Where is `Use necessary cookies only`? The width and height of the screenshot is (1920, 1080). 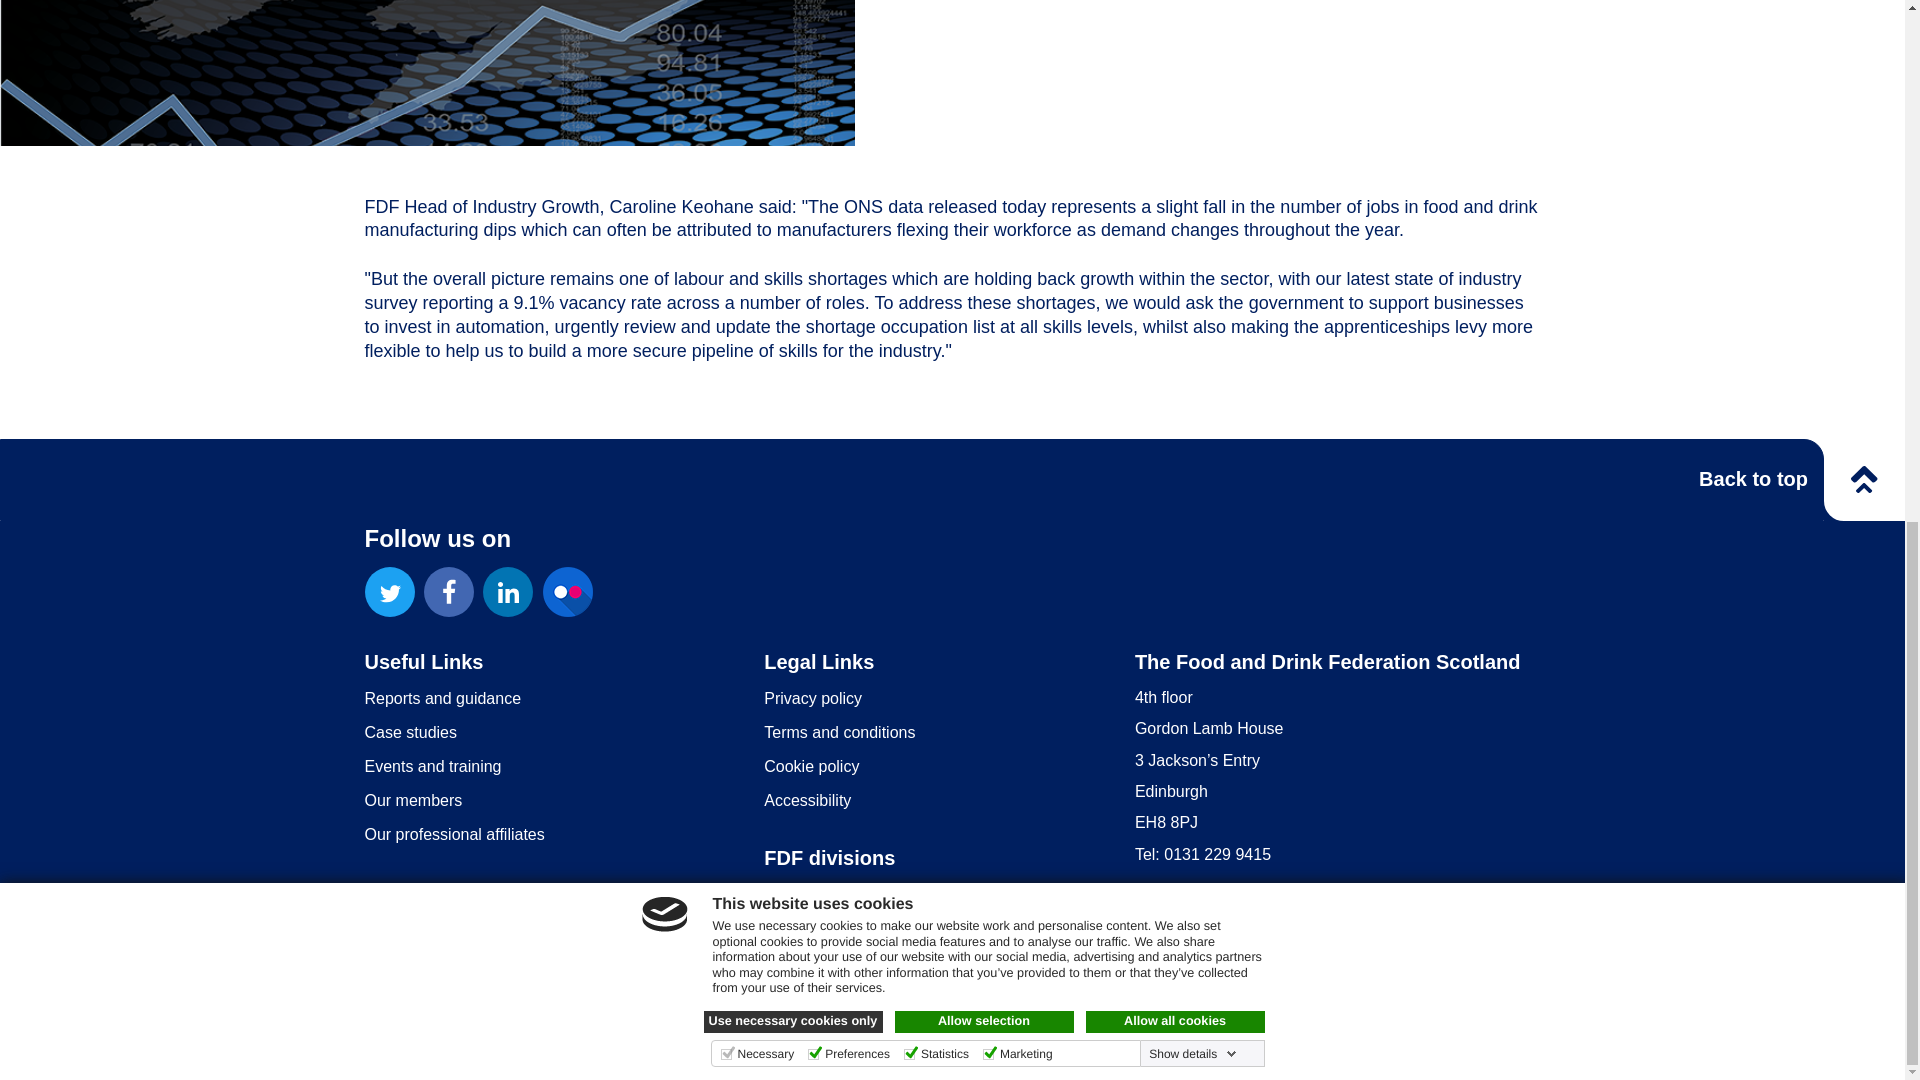 Use necessary cookies only is located at coordinates (794, 12).